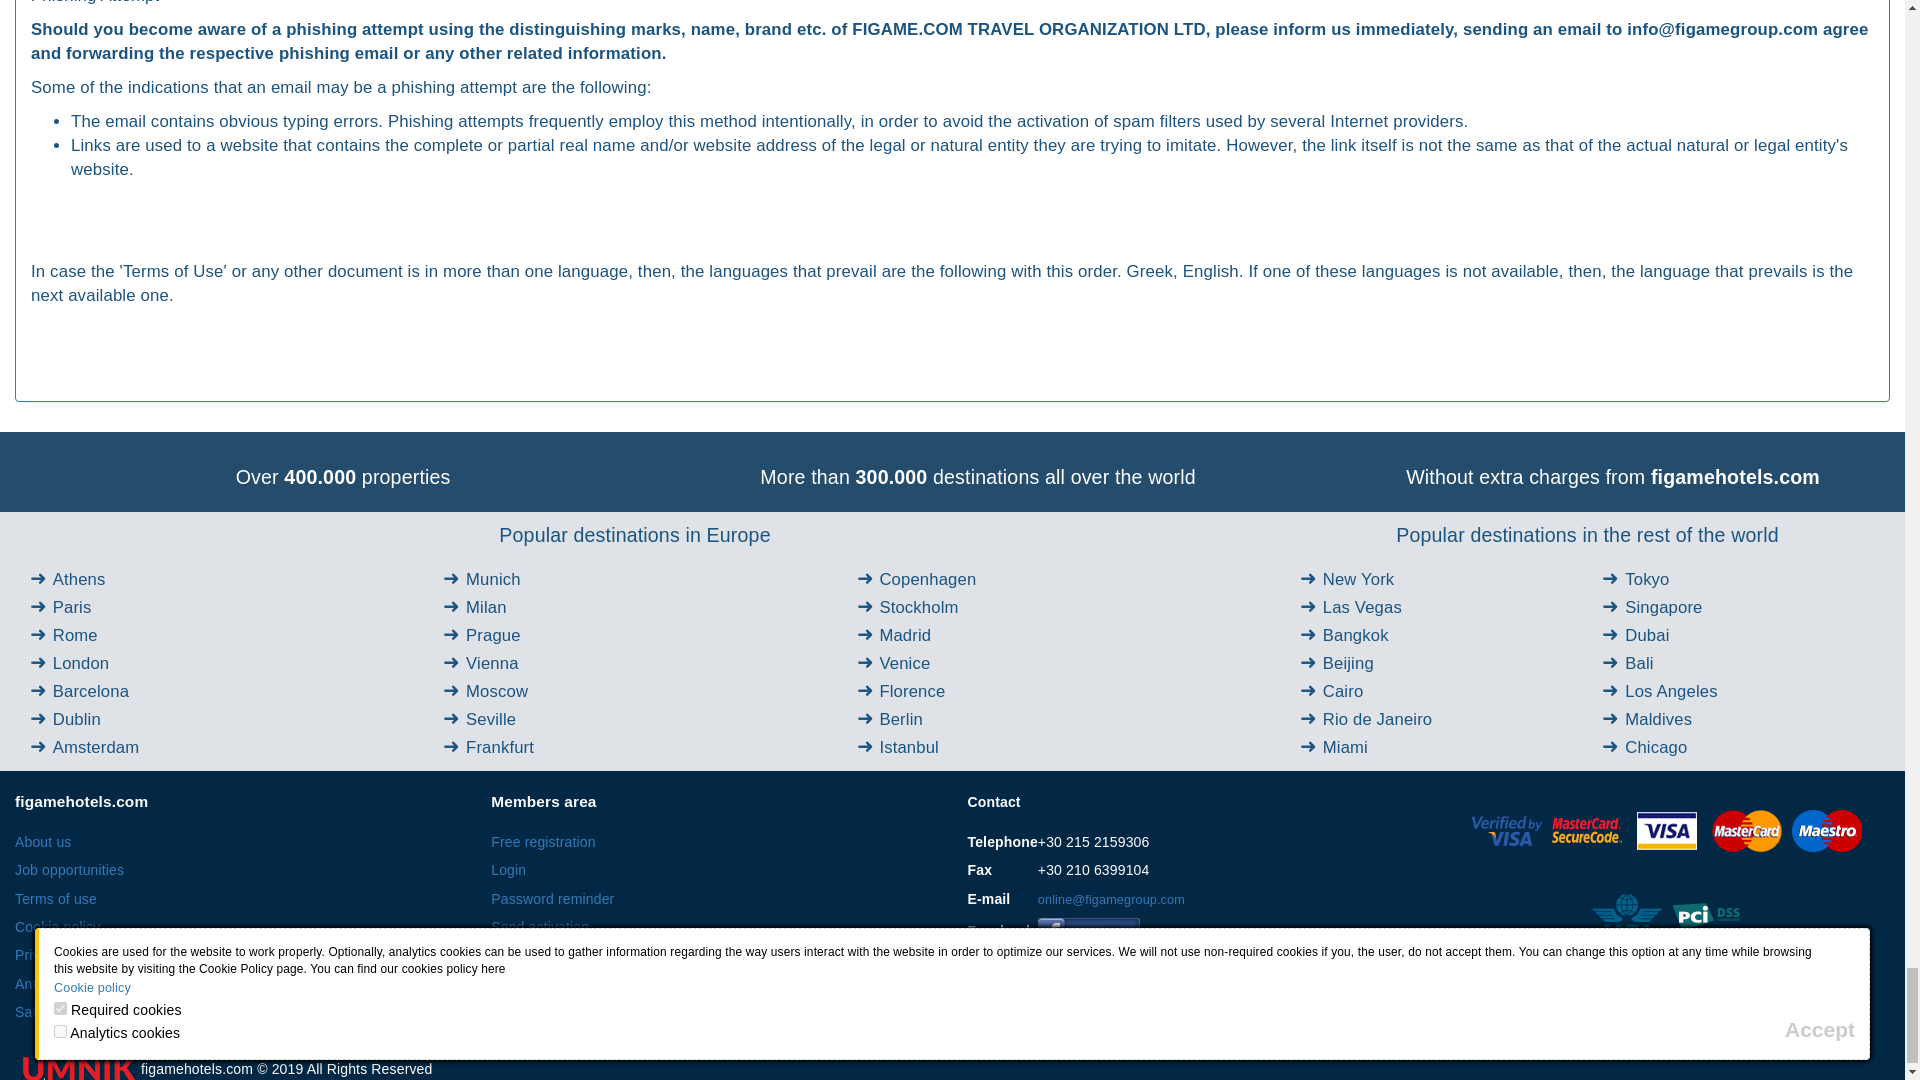 The width and height of the screenshot is (1920, 1080). What do you see at coordinates (900, 719) in the screenshot?
I see `Berlin` at bounding box center [900, 719].